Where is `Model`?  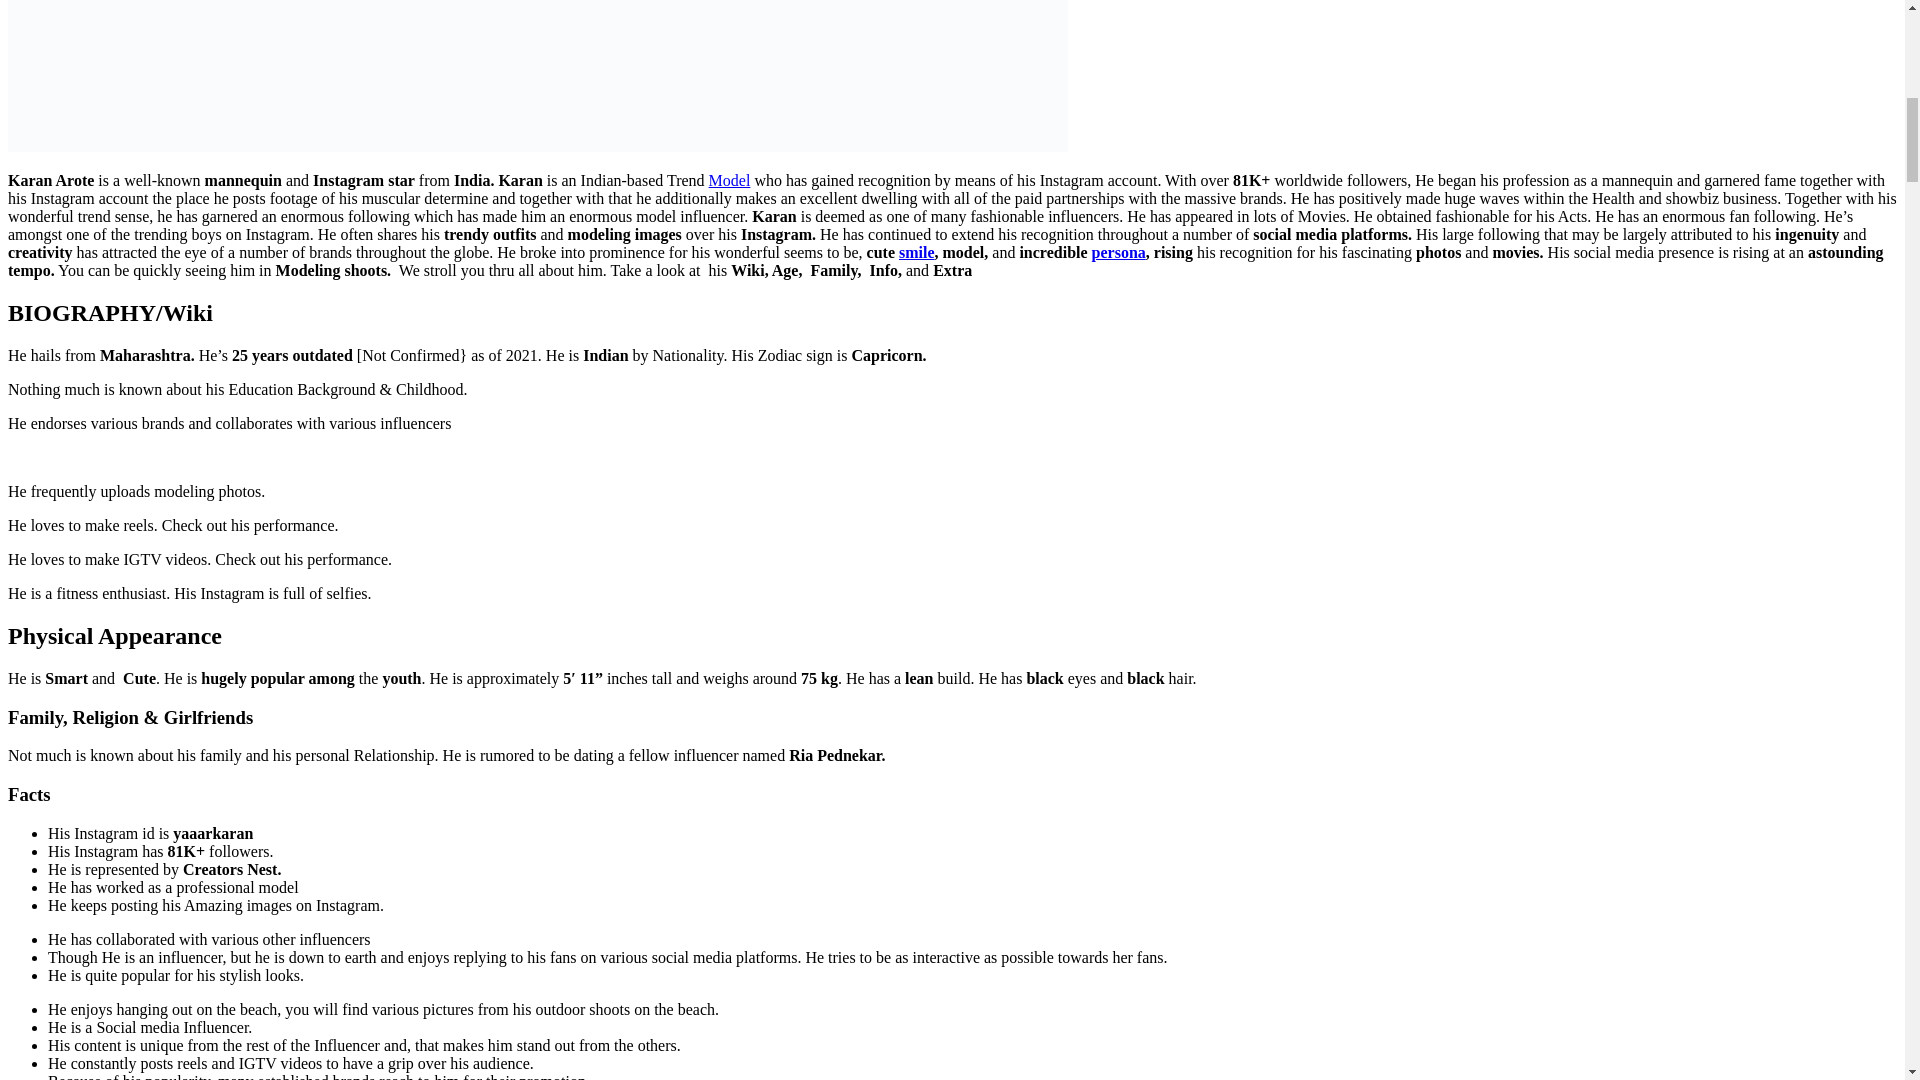
Model is located at coordinates (729, 180).